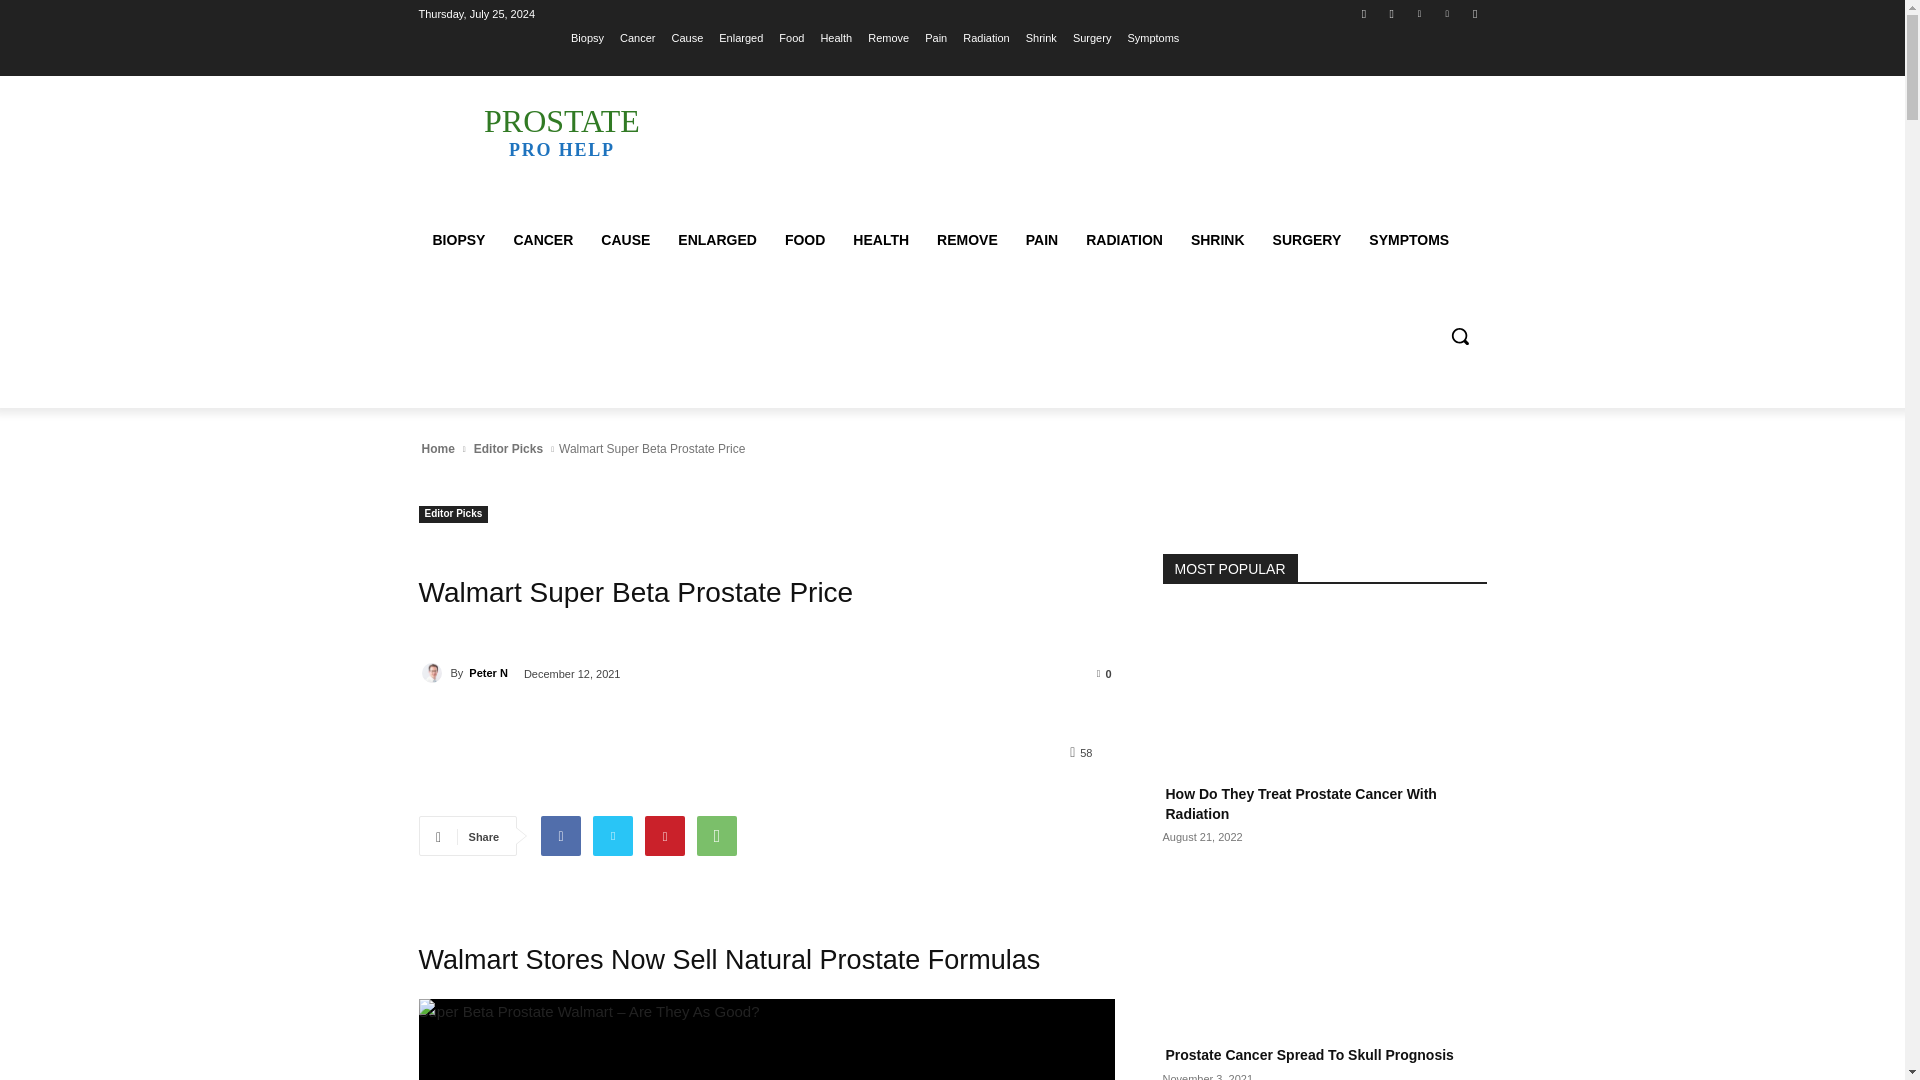 This screenshot has height=1080, width=1920. Describe the element at coordinates (888, 37) in the screenshot. I see `Remove` at that location.